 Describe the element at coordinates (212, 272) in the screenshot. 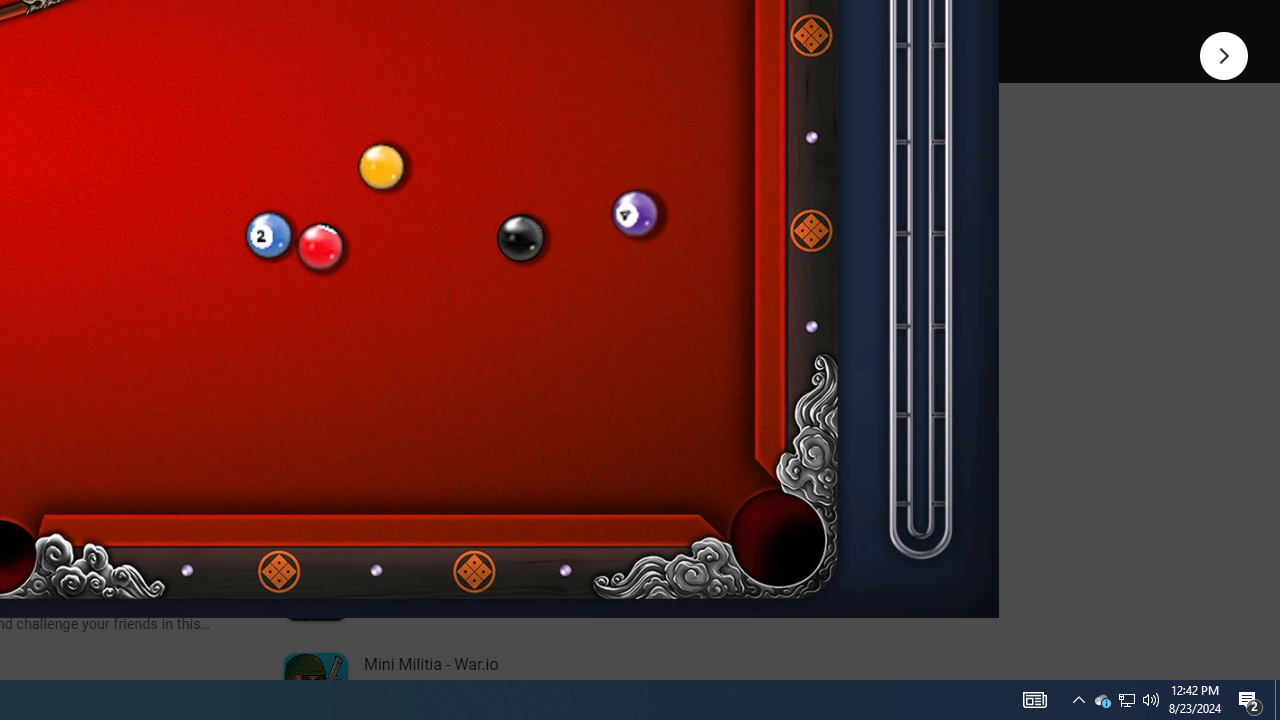

I see `Scroll Next` at that location.